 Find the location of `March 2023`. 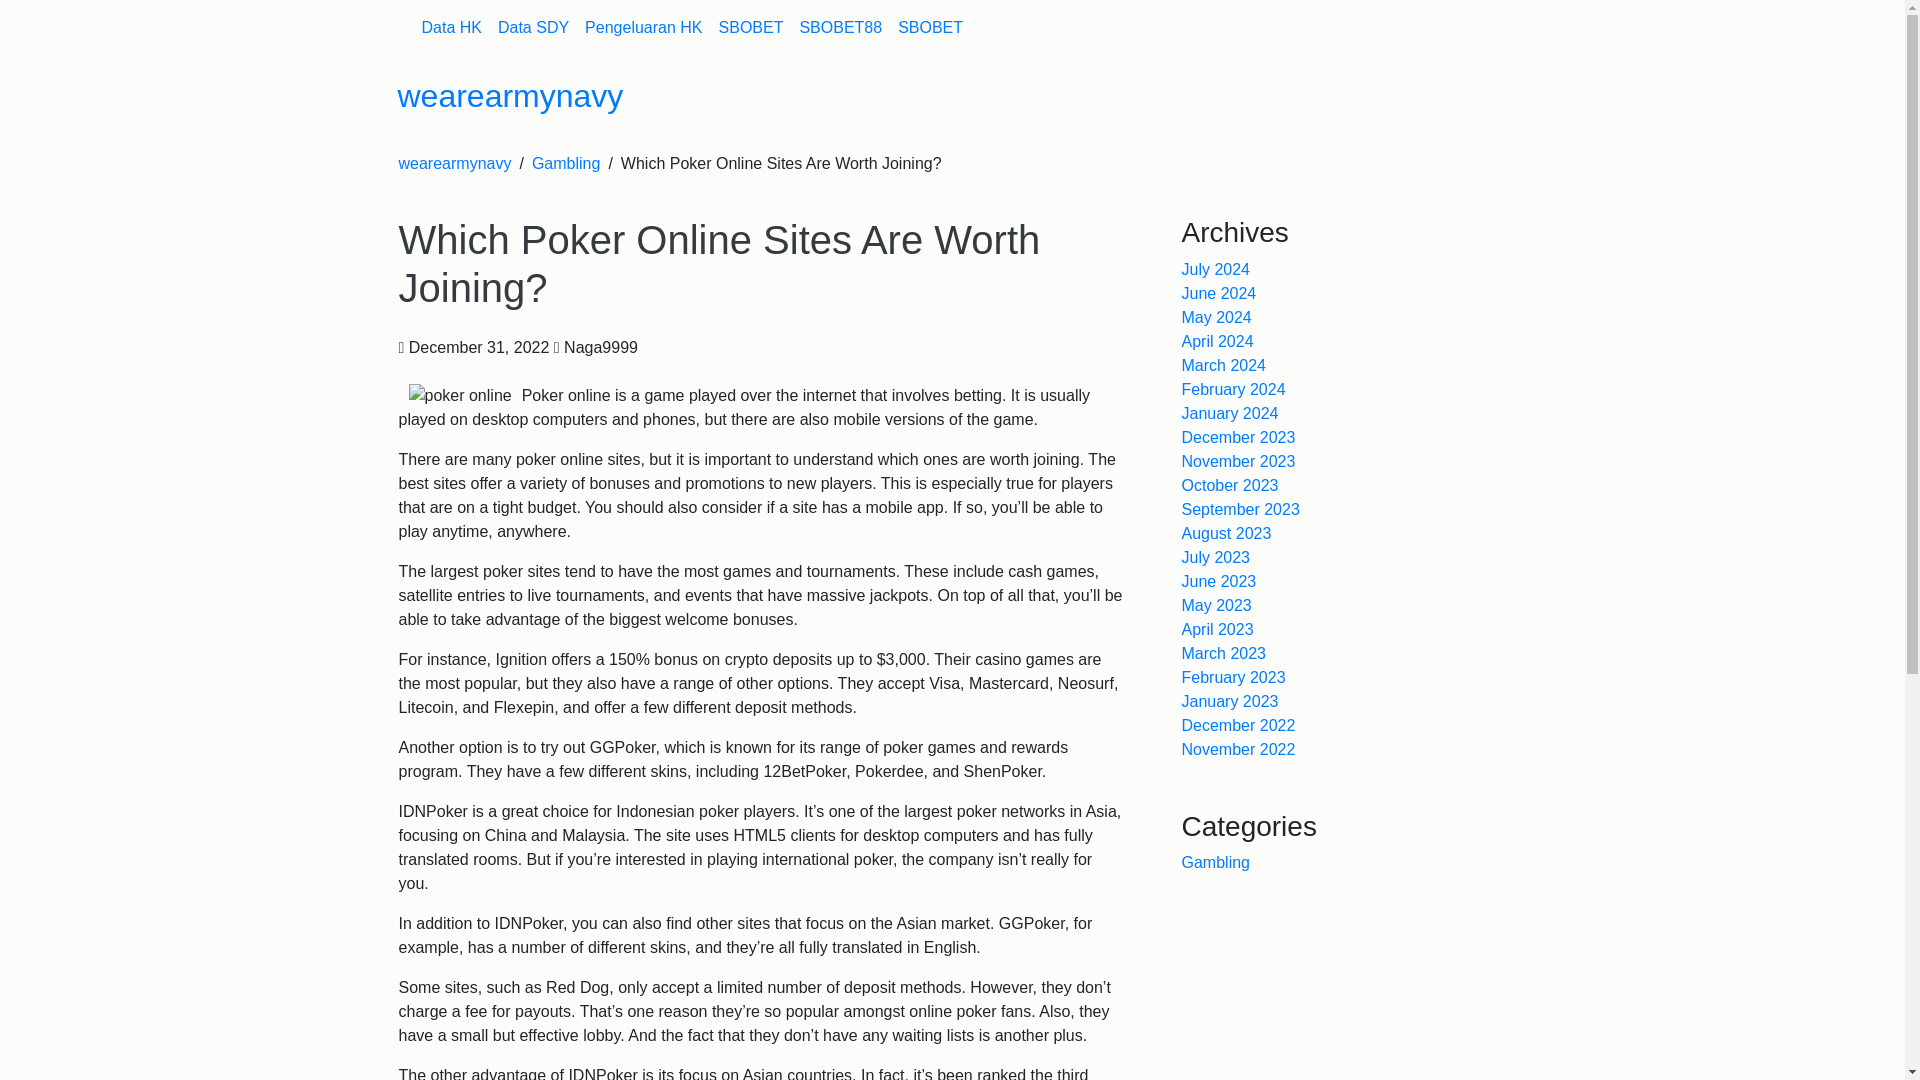

March 2023 is located at coordinates (1224, 653).